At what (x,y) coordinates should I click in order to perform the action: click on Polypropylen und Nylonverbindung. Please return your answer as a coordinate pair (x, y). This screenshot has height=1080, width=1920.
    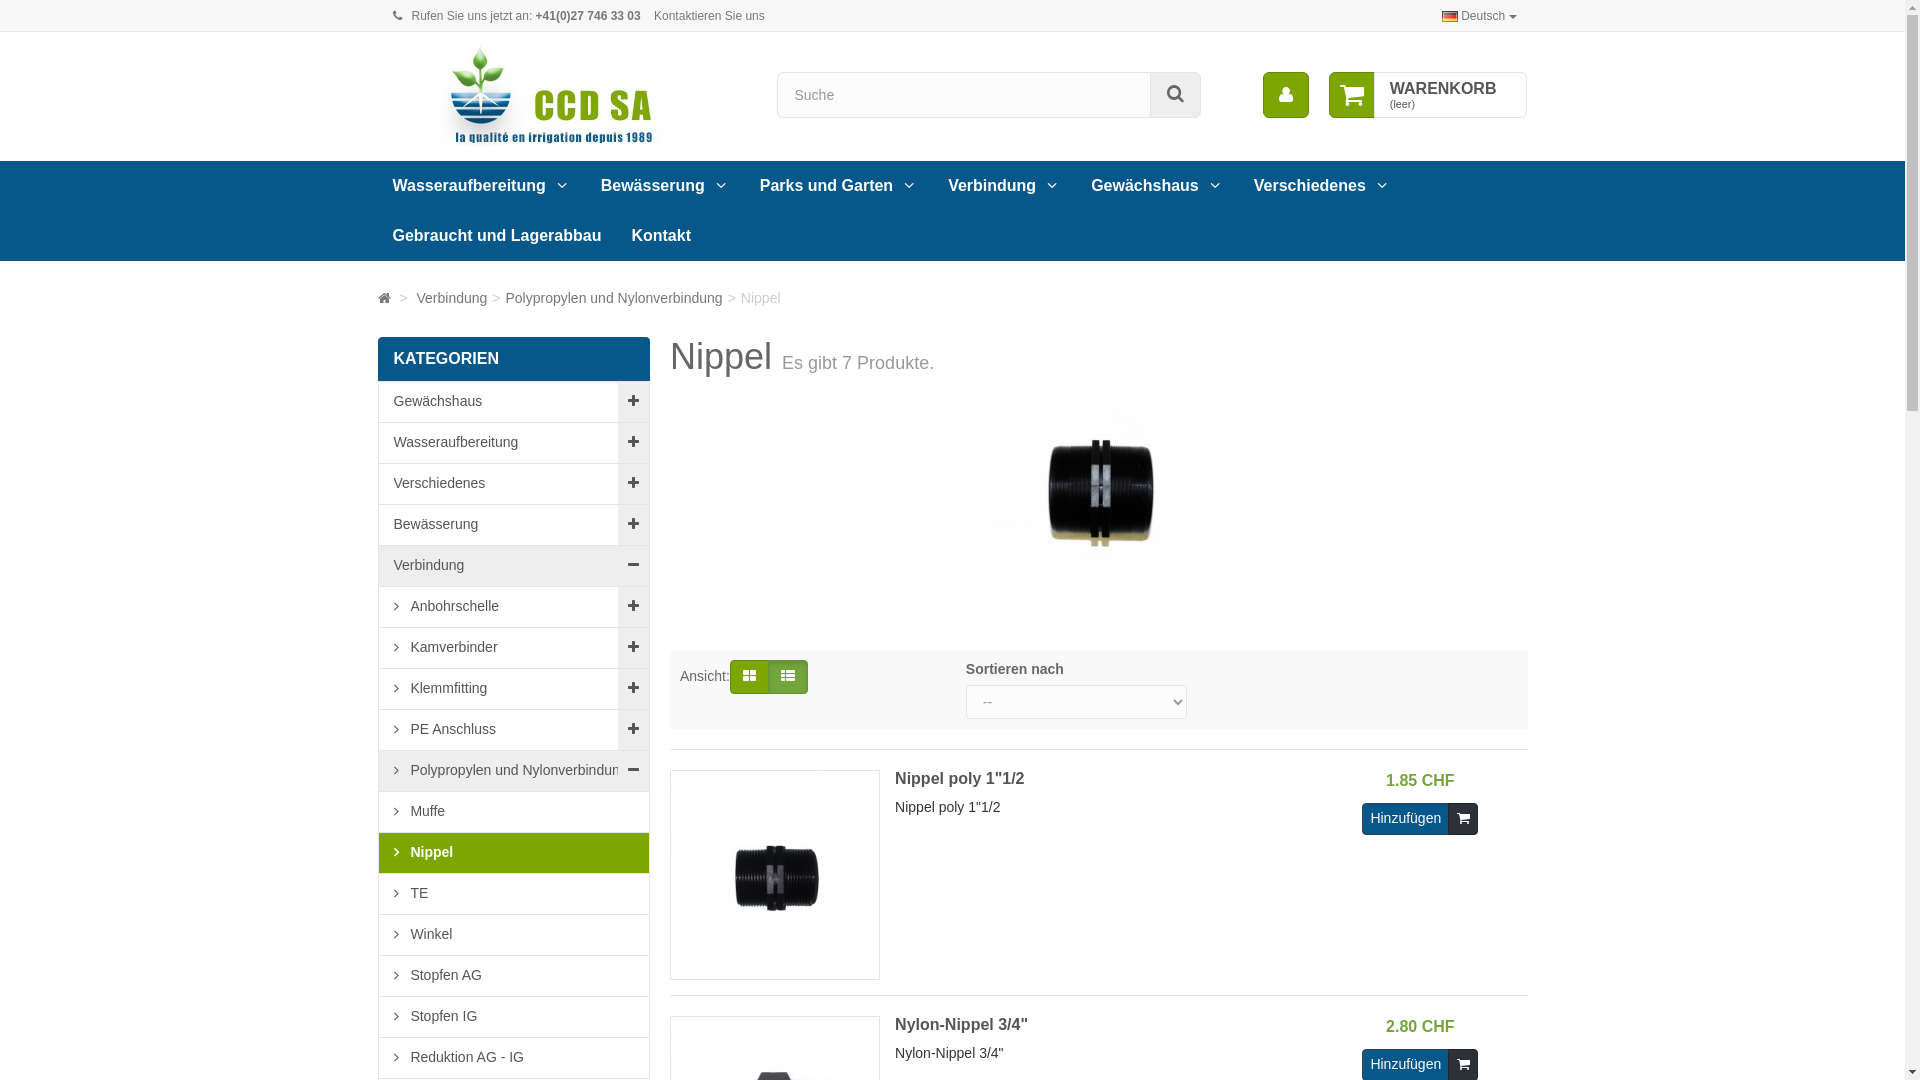
    Looking at the image, I should click on (614, 298).